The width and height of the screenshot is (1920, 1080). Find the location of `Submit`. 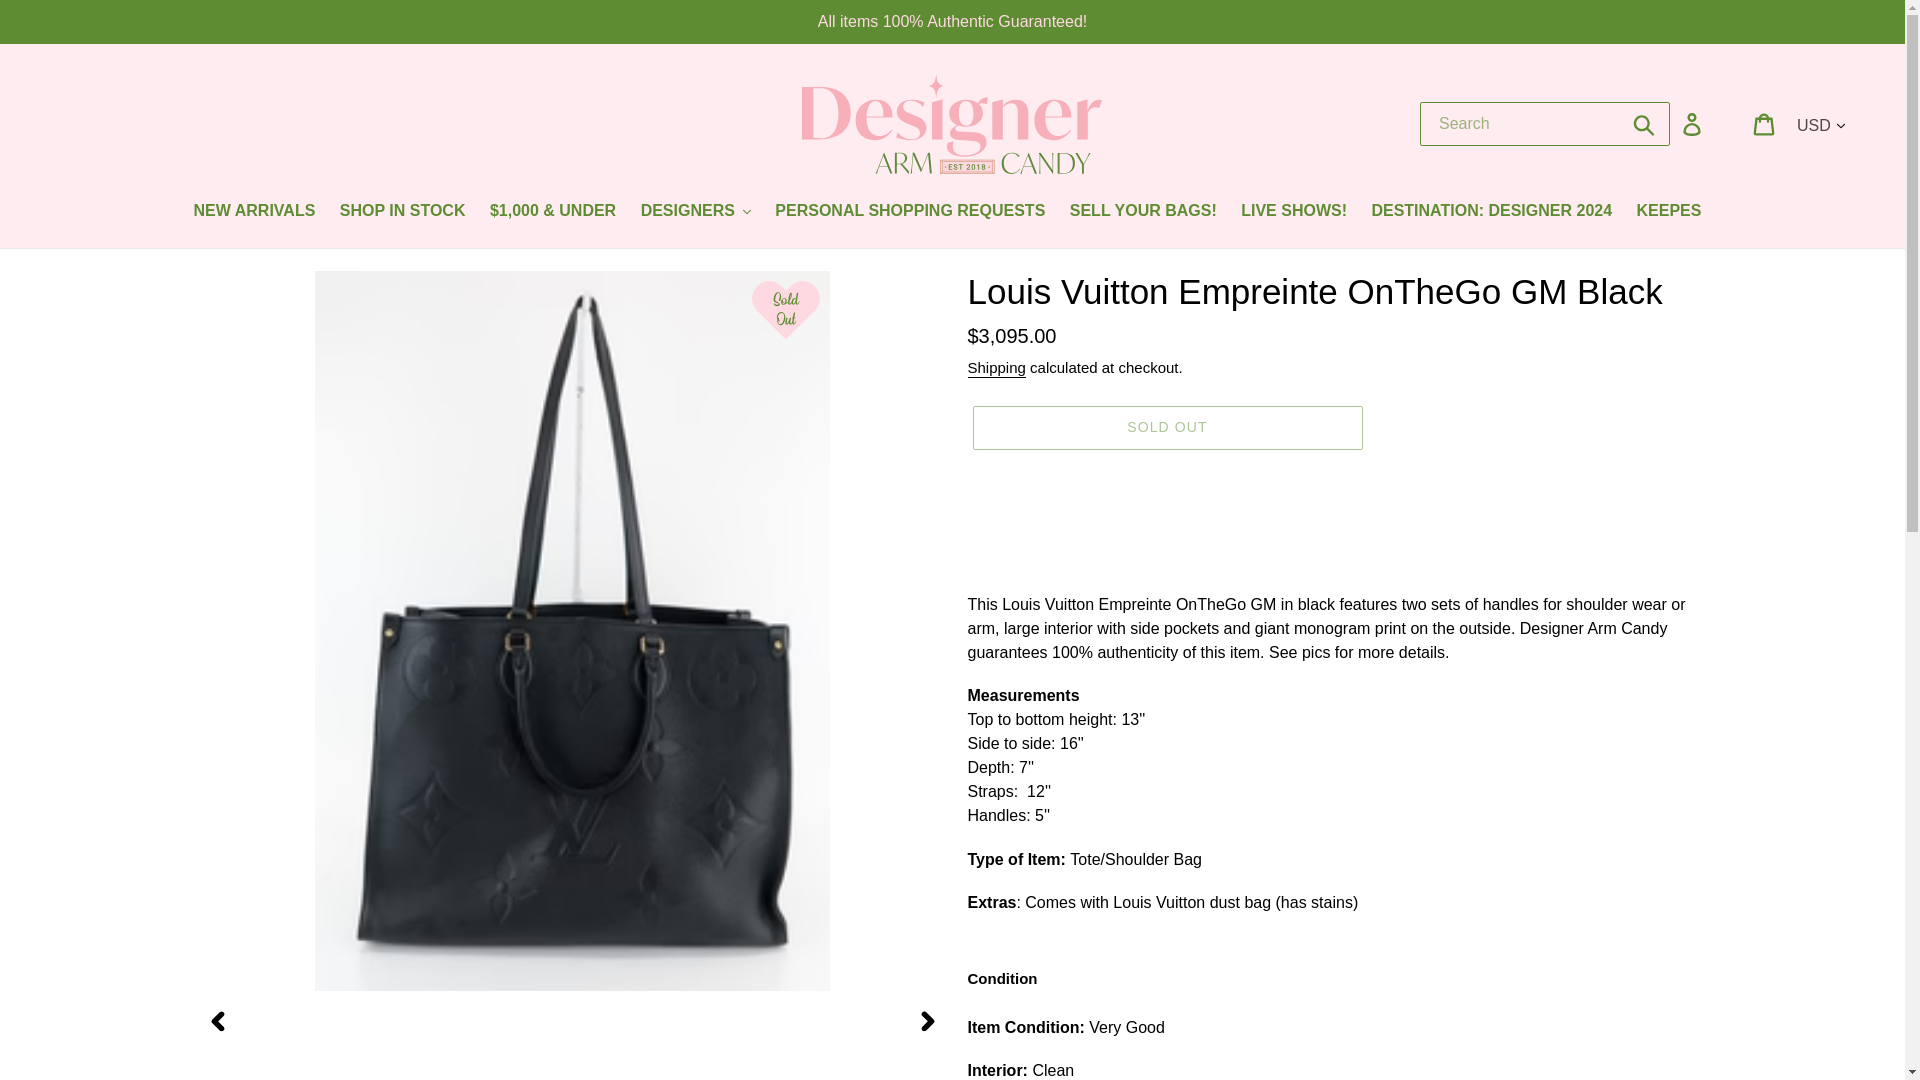

Submit is located at coordinates (1645, 123).